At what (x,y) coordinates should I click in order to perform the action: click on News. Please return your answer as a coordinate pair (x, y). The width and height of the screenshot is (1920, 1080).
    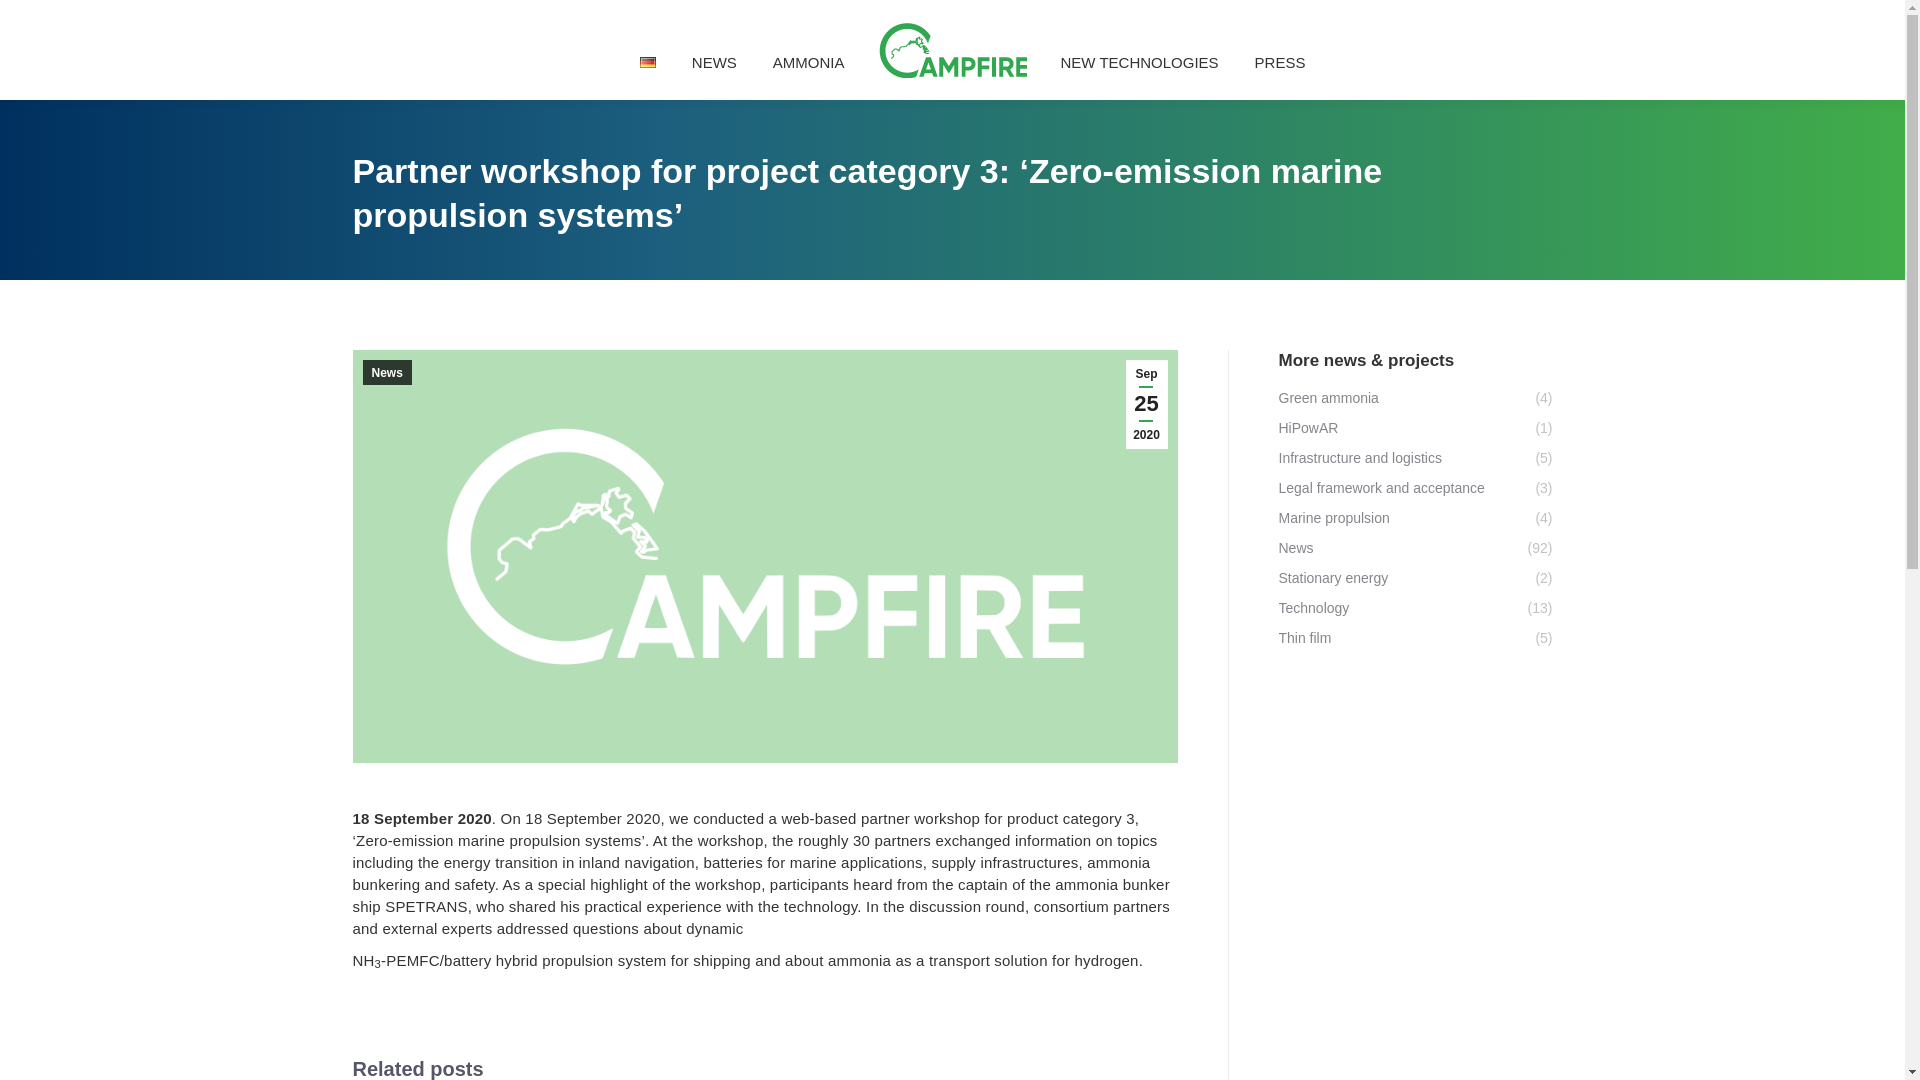
    Looking at the image, I should click on (386, 372).